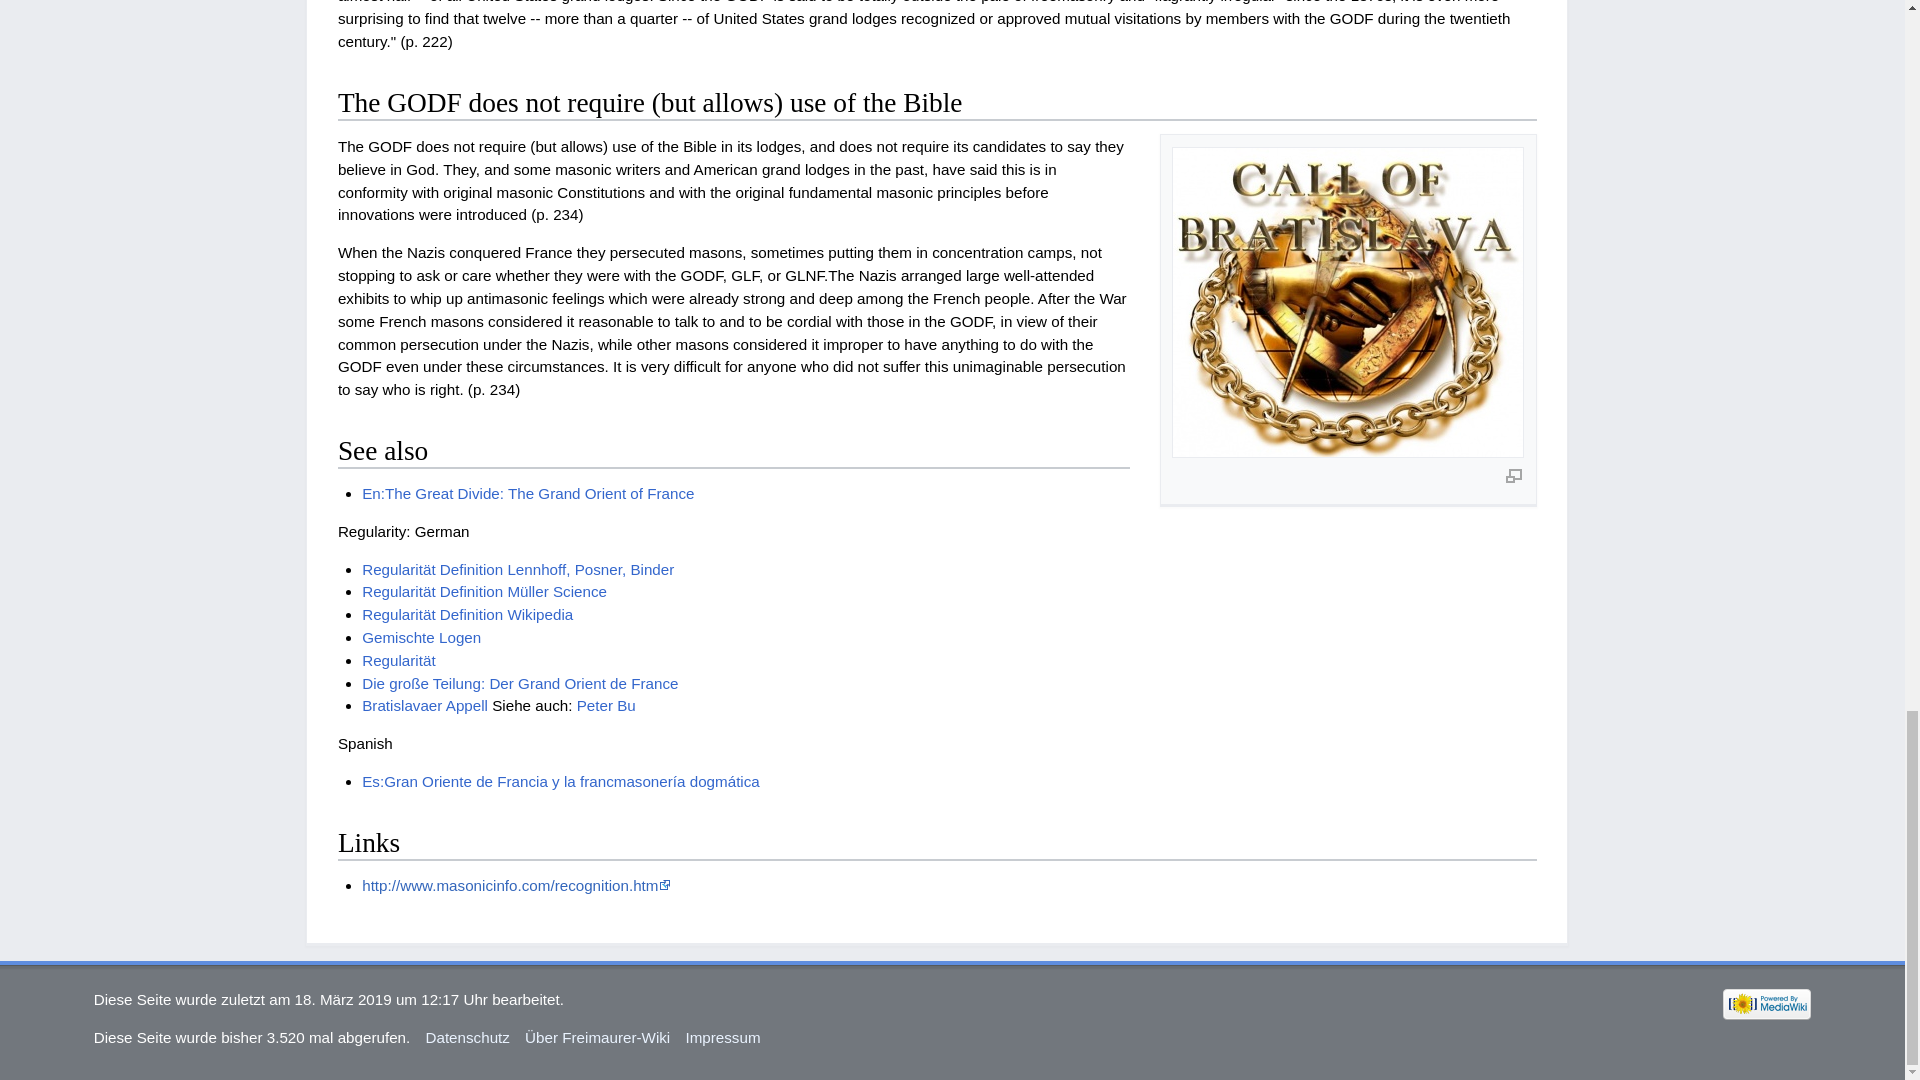 The width and height of the screenshot is (1920, 1080). I want to click on En:The Great Divide: The Grand Orient of France, so click(528, 493).